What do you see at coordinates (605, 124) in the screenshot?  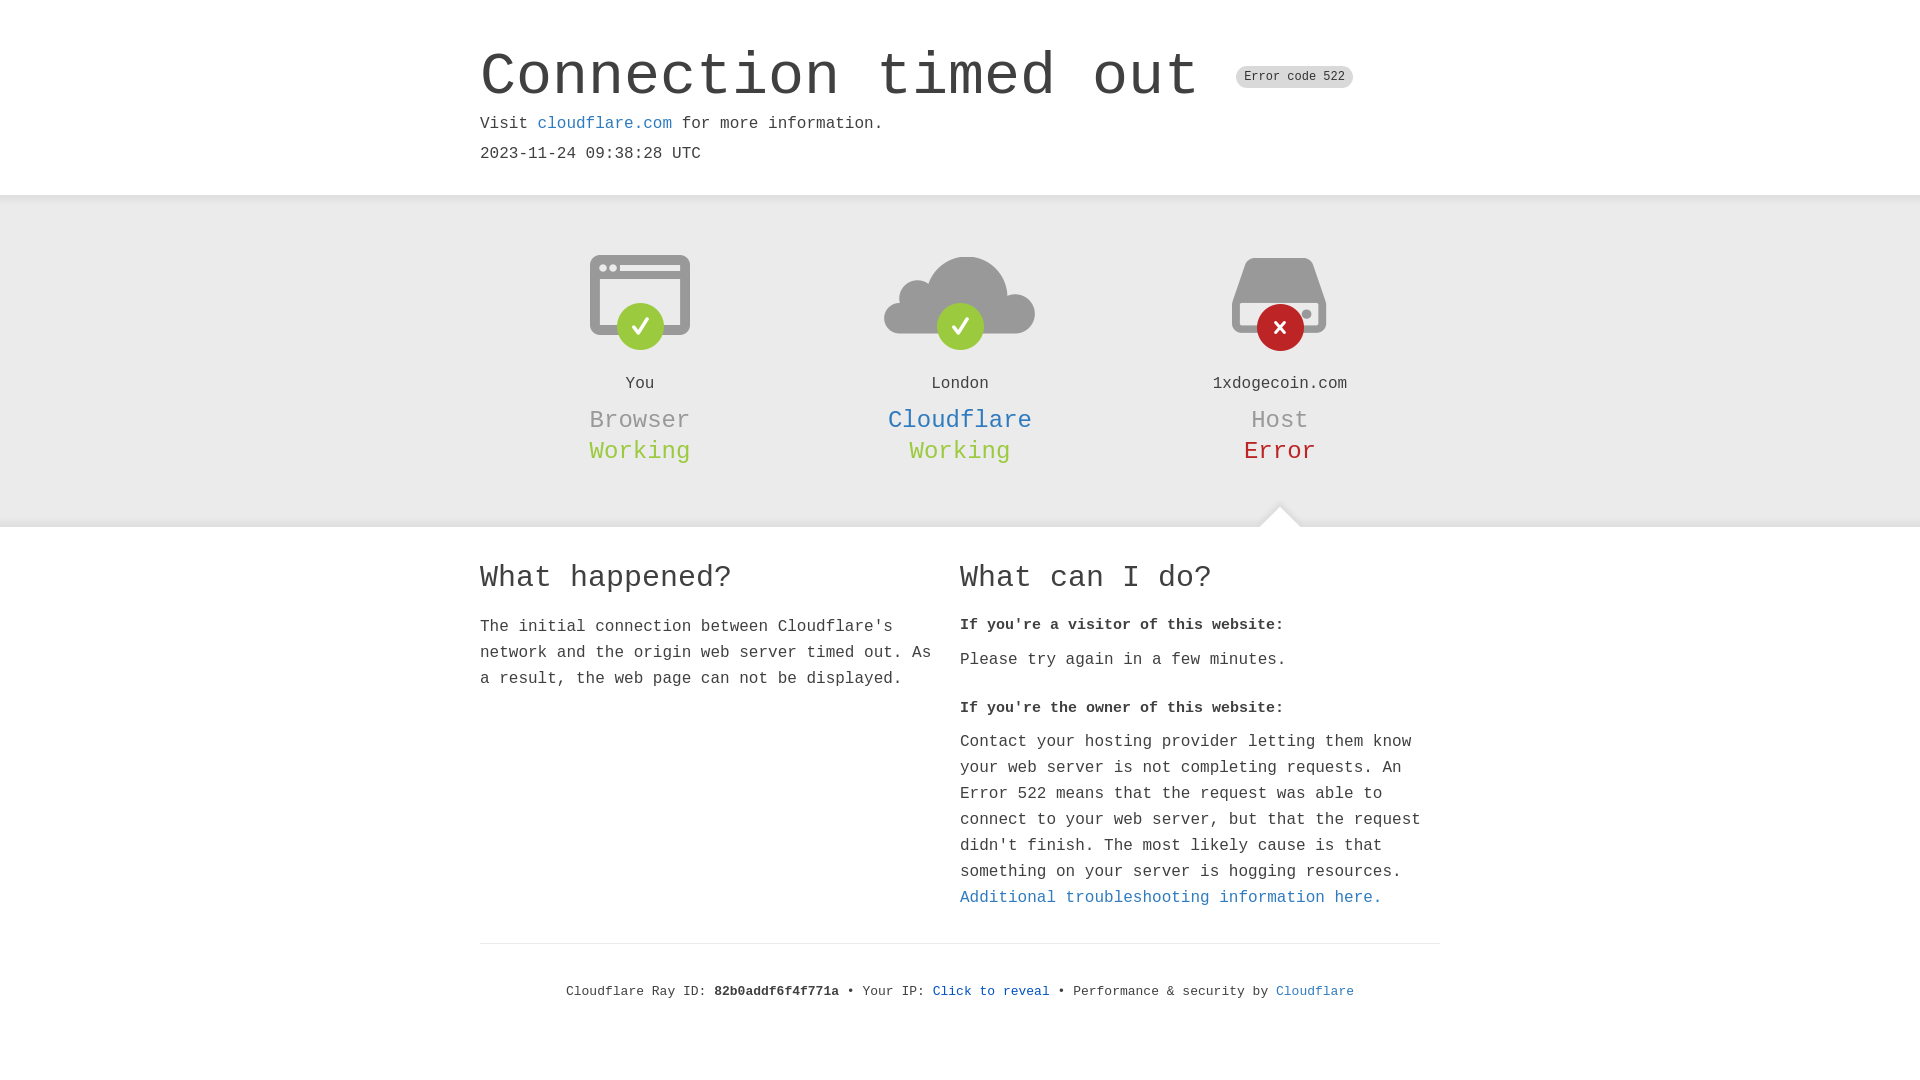 I see `cloudflare.com` at bounding box center [605, 124].